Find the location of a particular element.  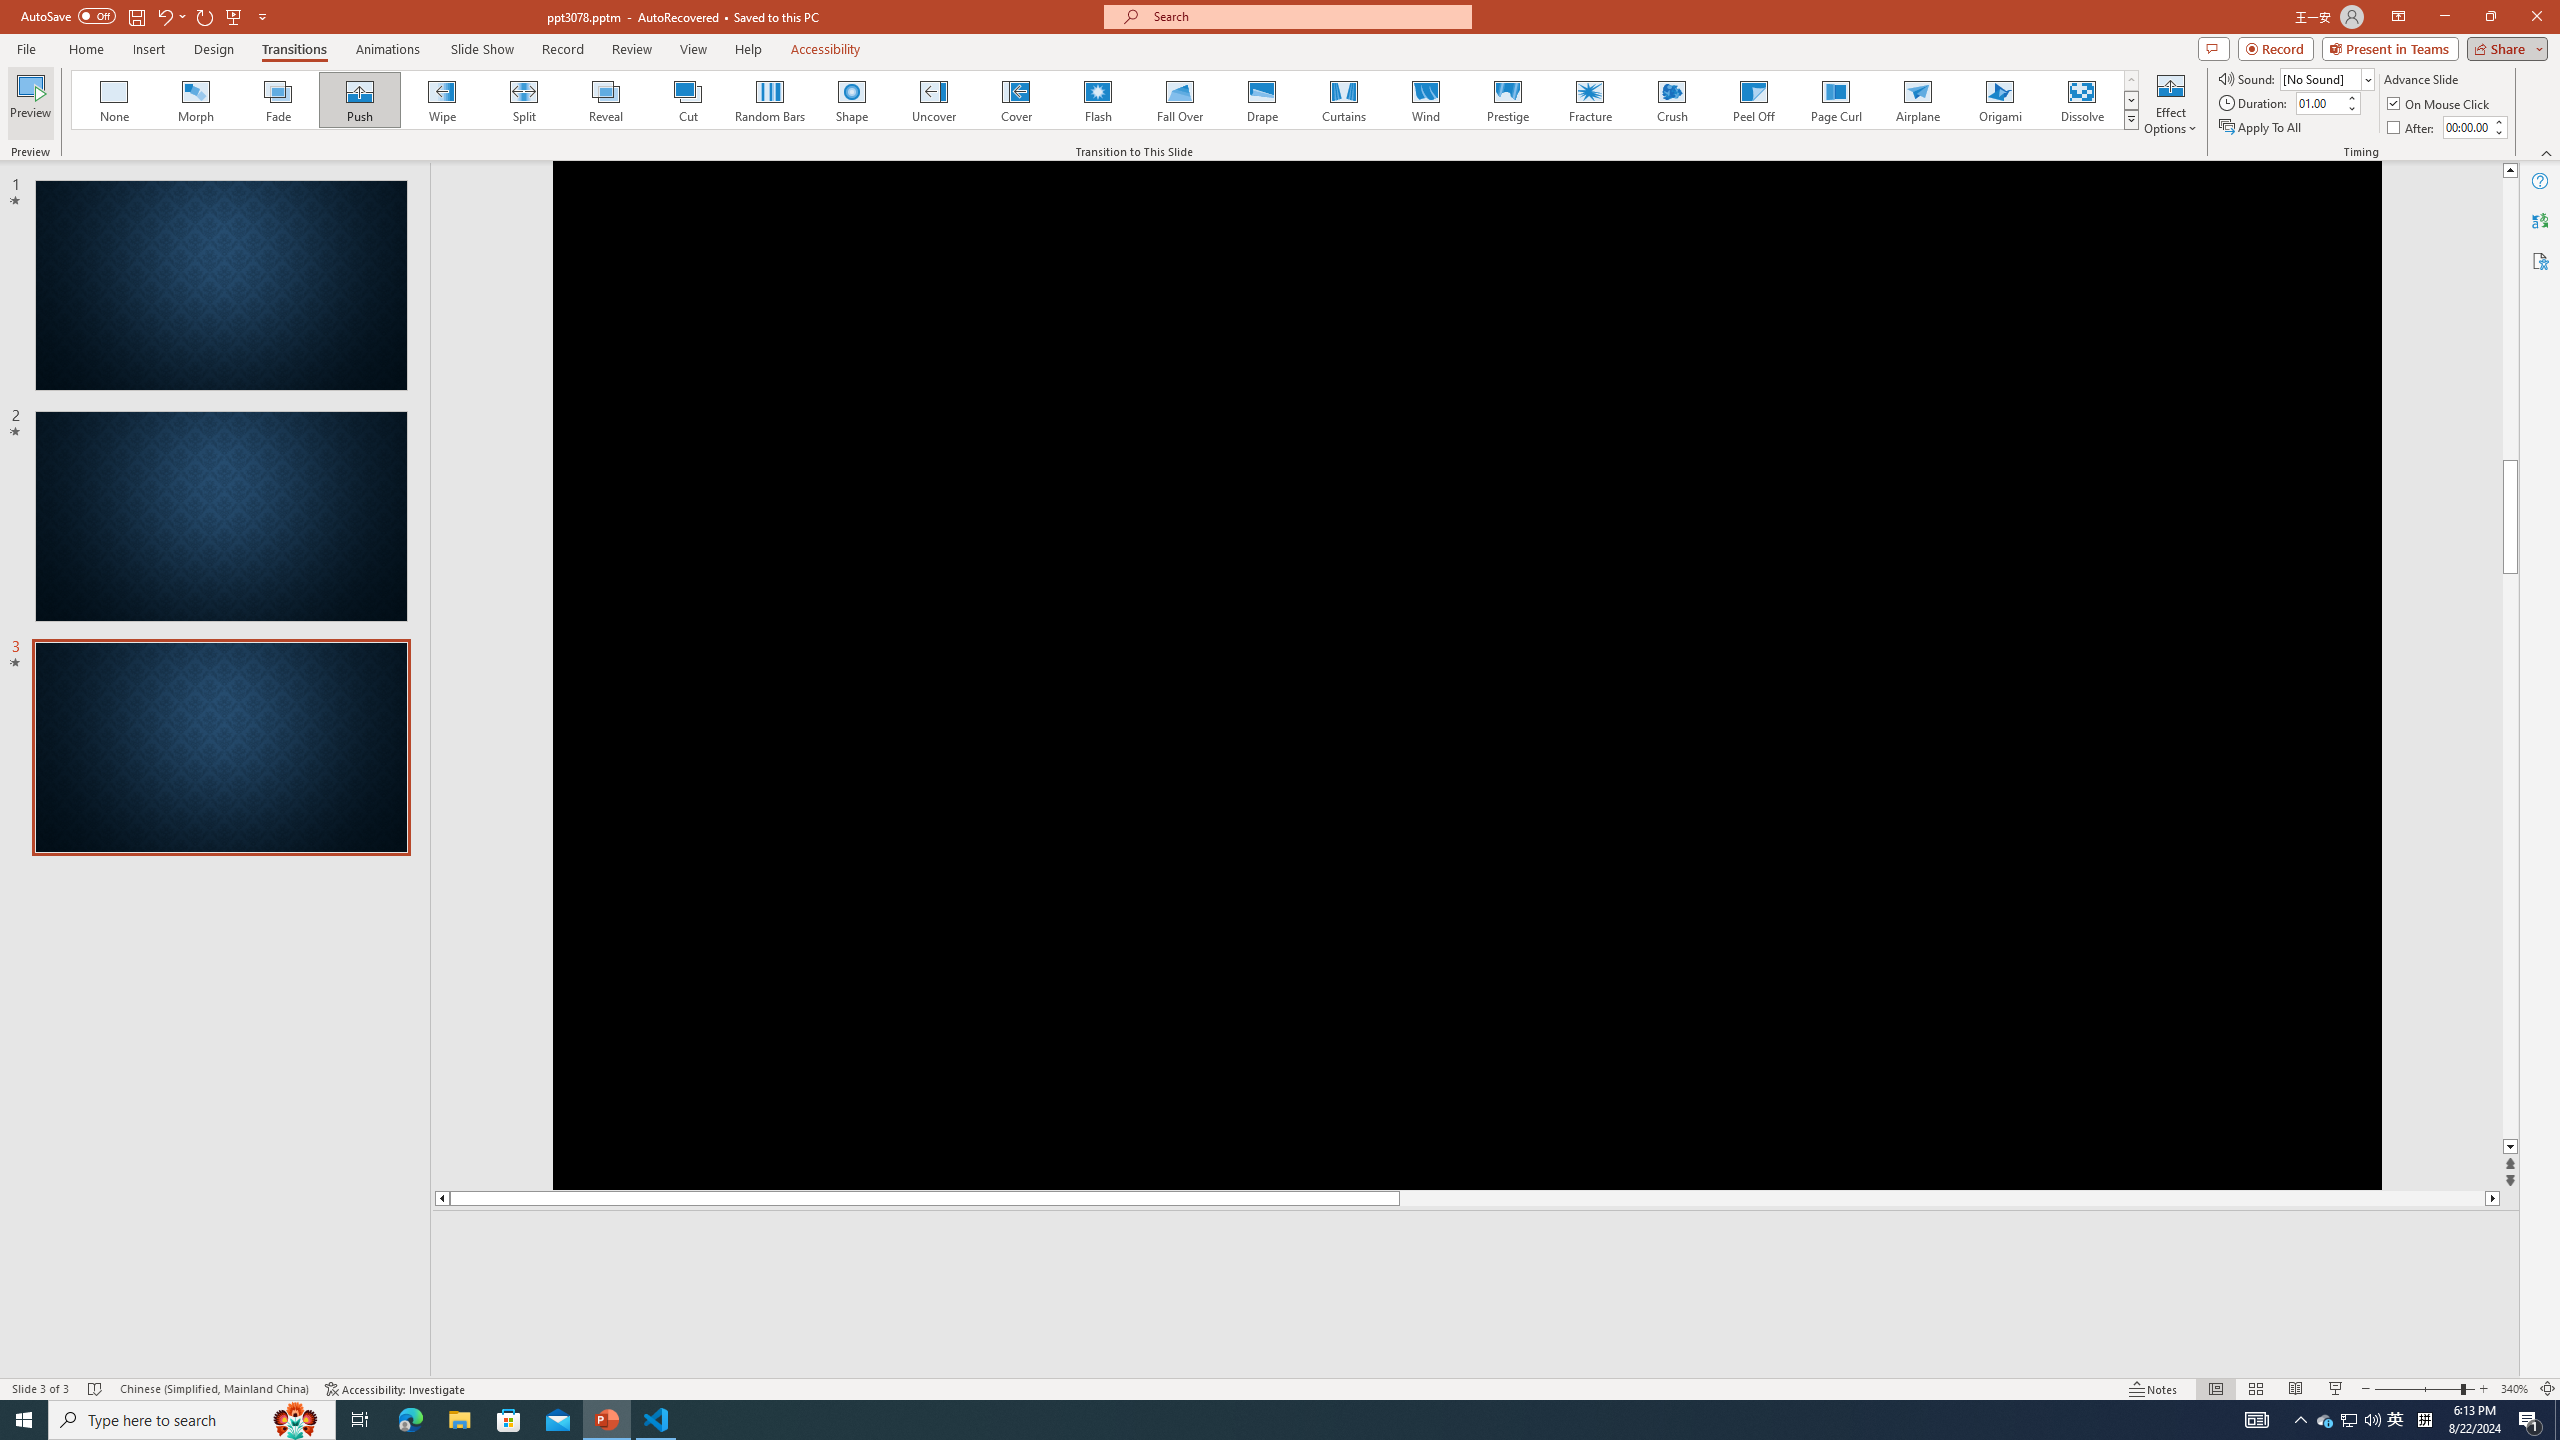

Drape is located at coordinates (1262, 100).